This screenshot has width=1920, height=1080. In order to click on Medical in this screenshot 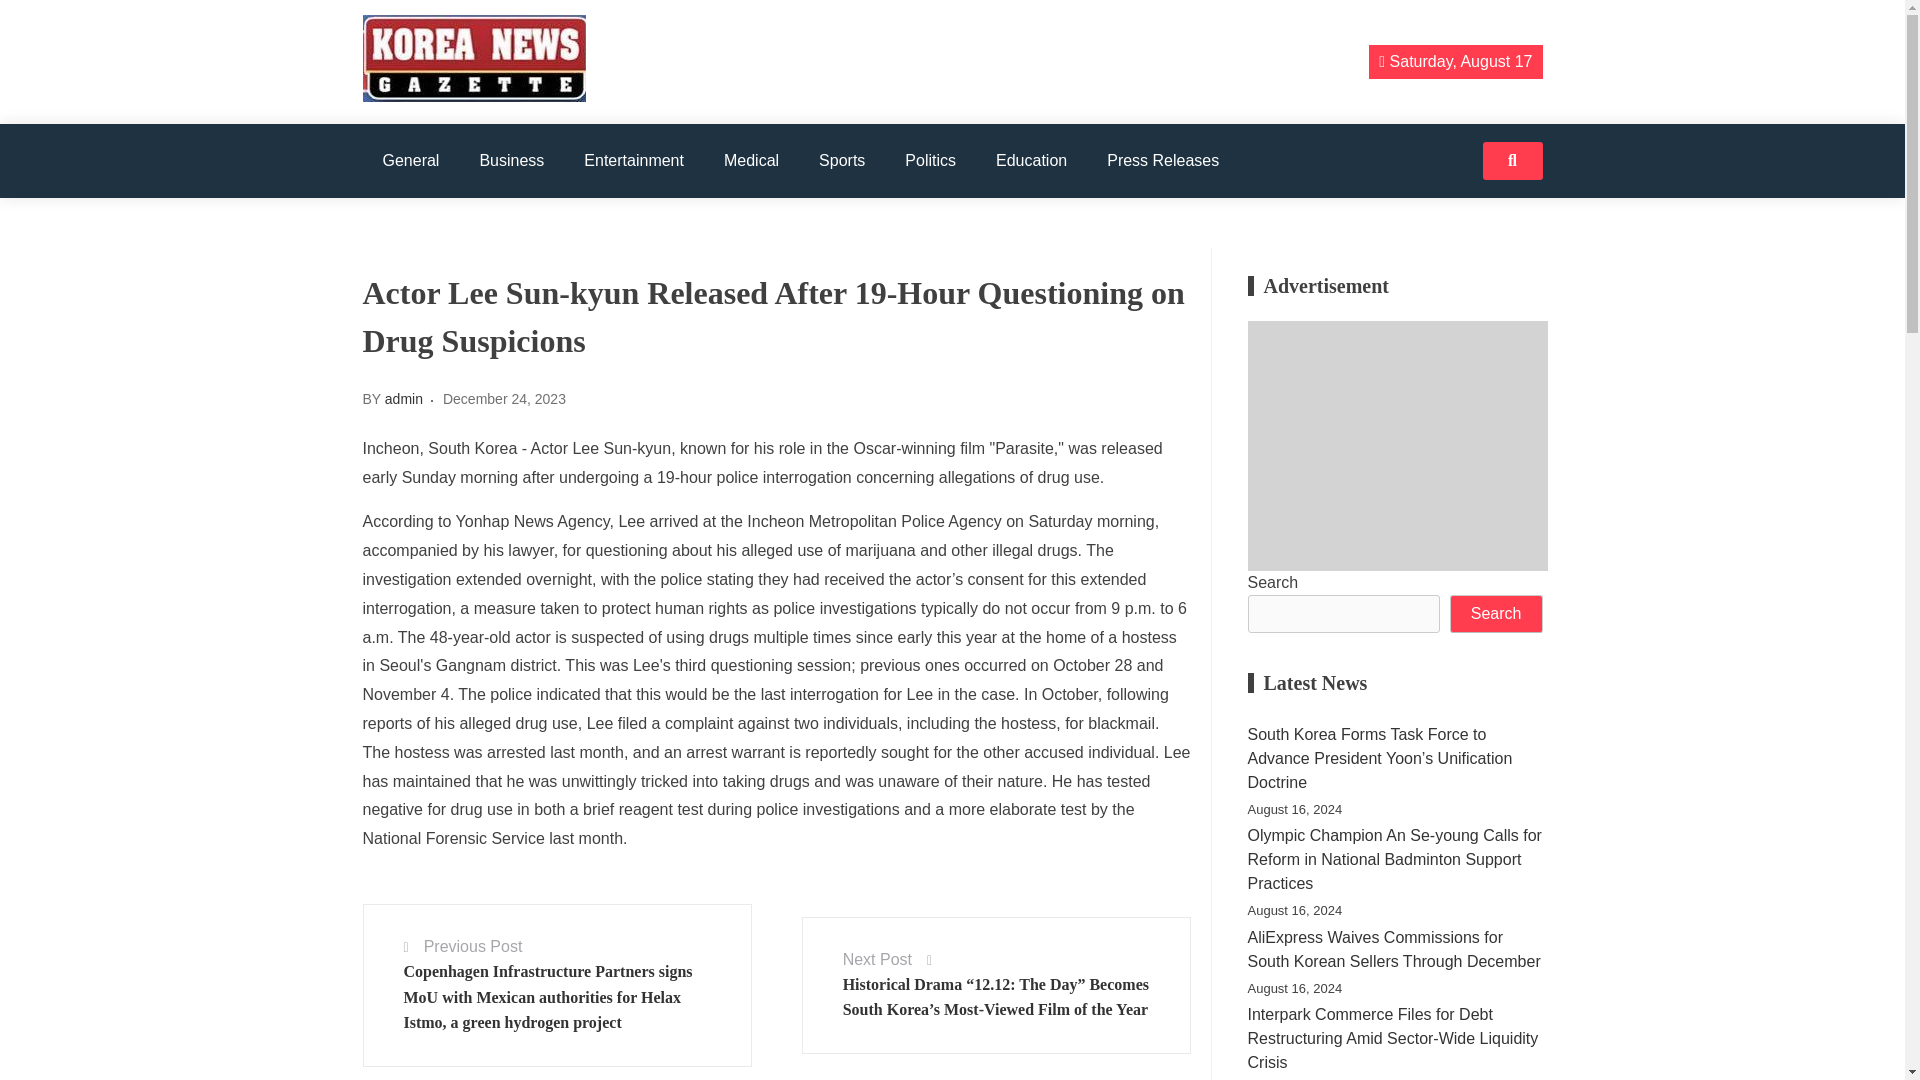, I will do `click(751, 160)`.